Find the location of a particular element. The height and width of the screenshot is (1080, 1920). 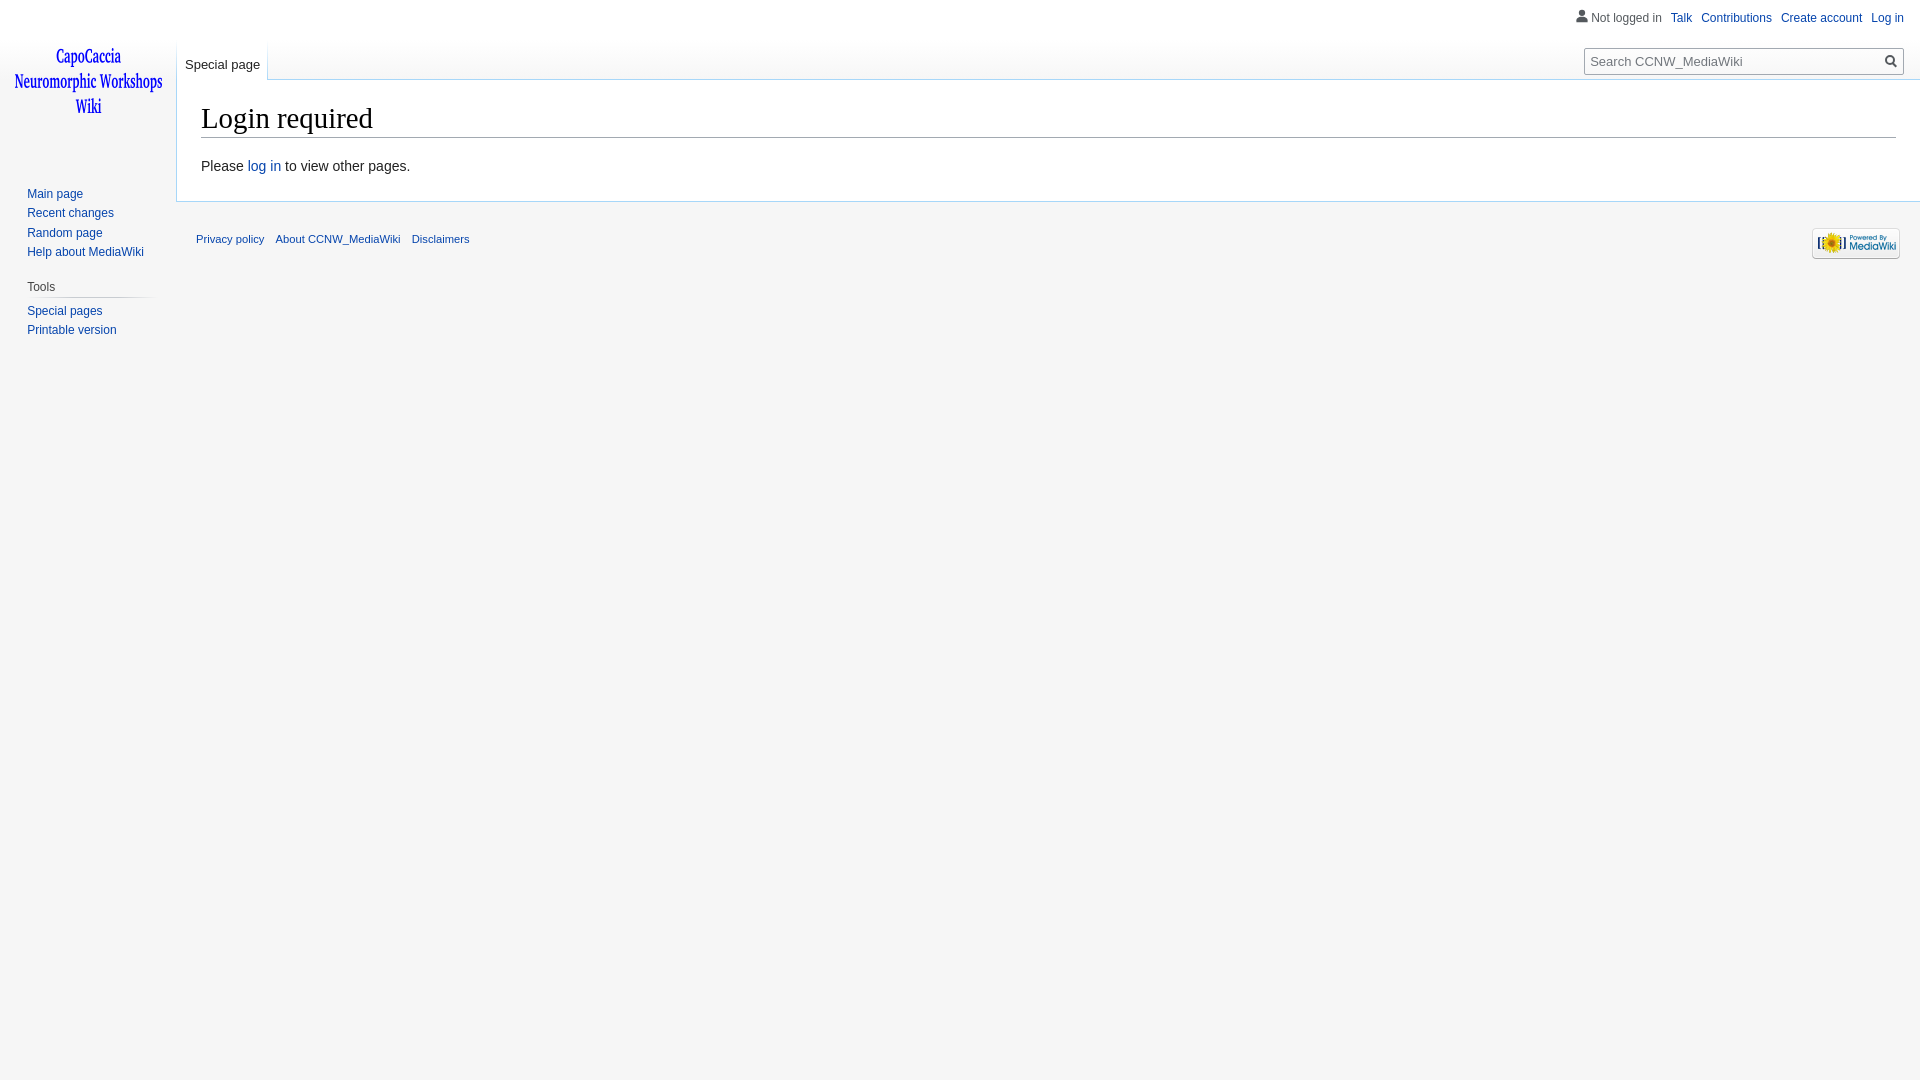

Main page is located at coordinates (55, 194).